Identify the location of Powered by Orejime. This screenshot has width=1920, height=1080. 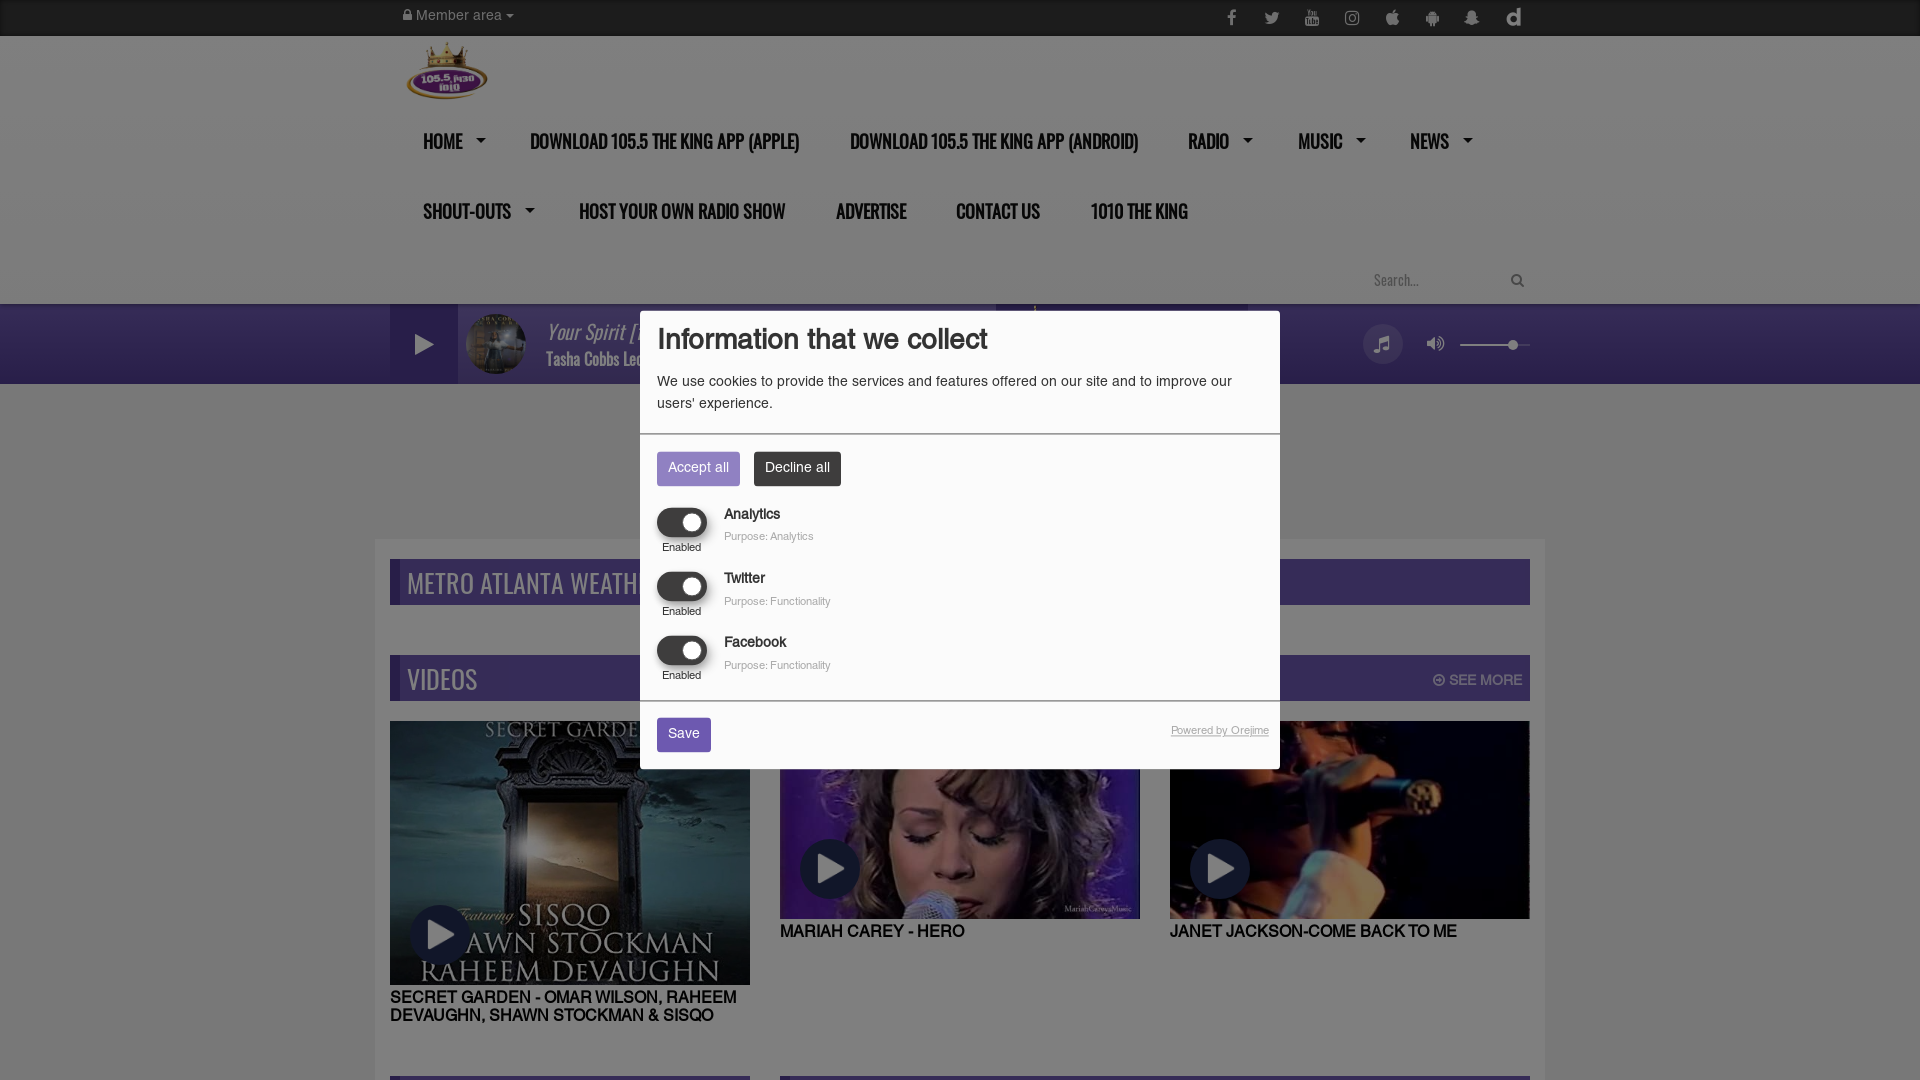
(1220, 732).